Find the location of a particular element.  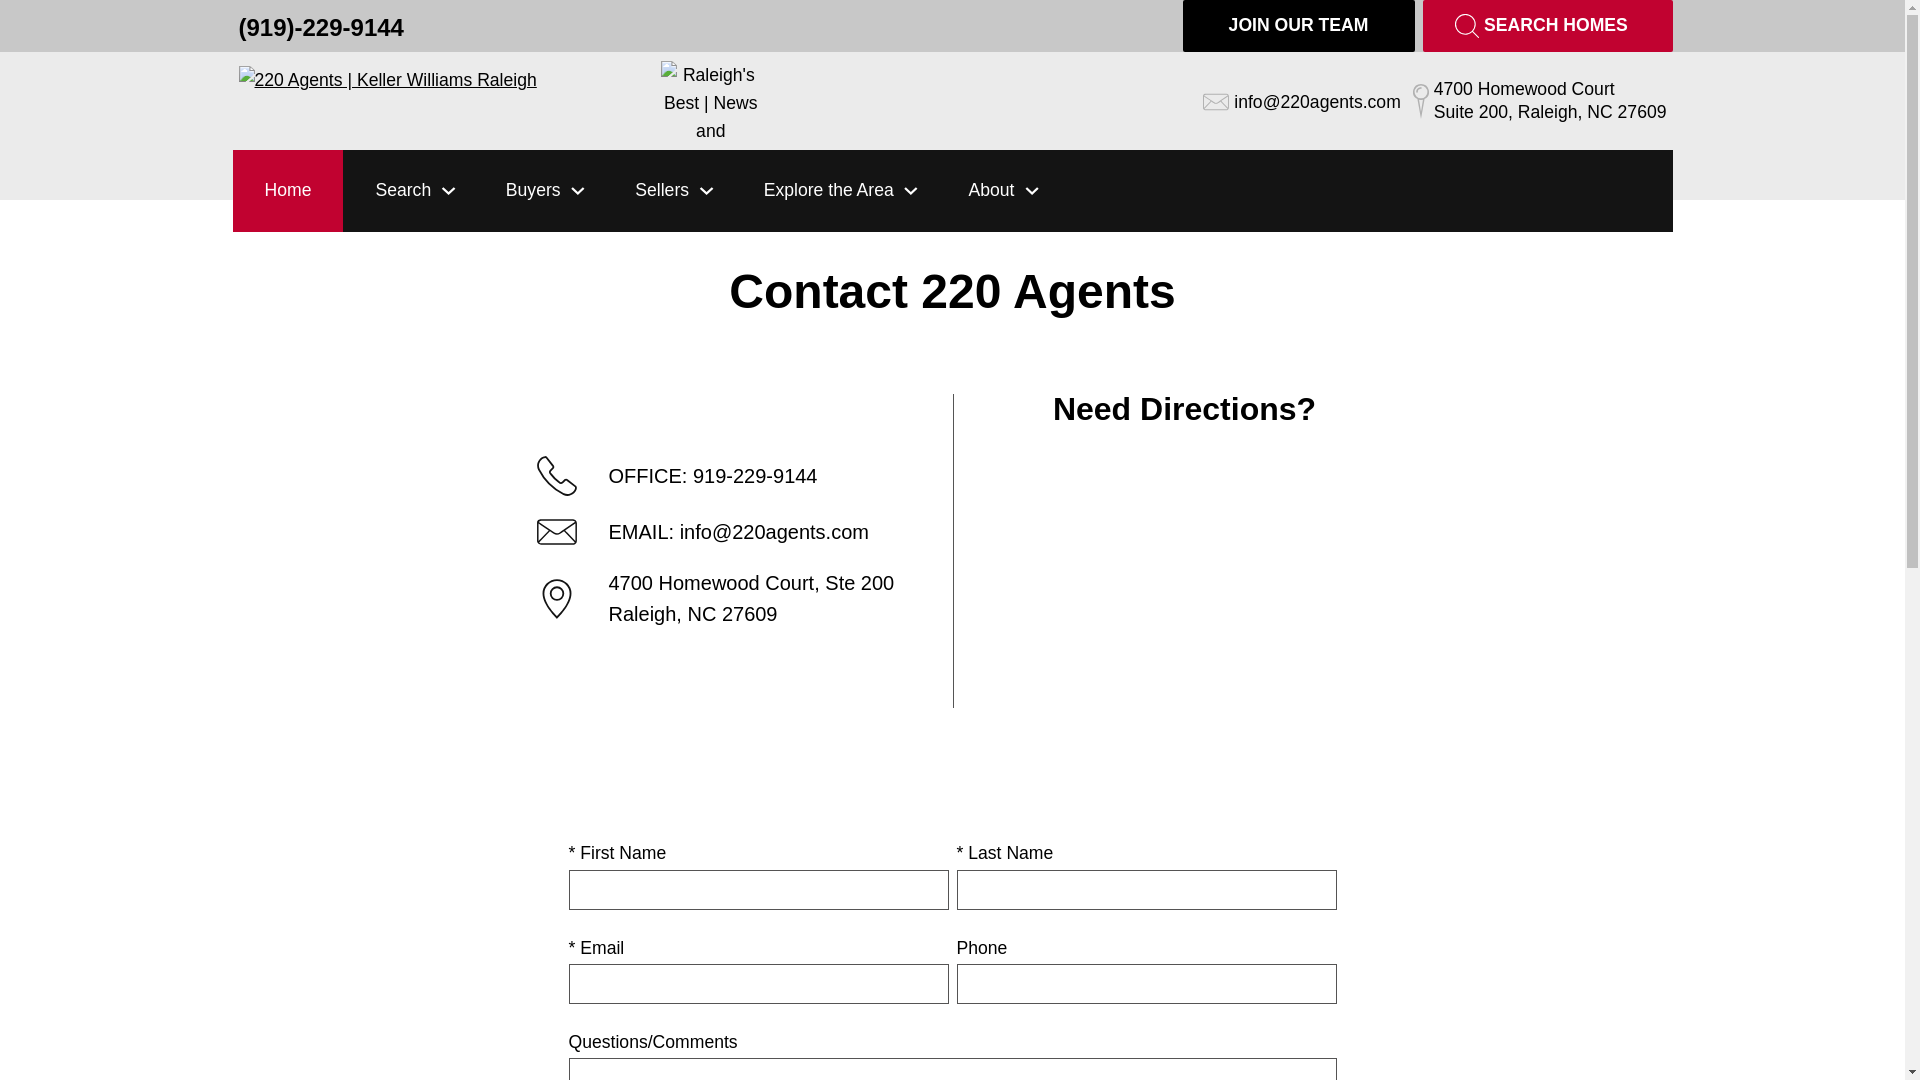

4700 Homewood Court, Ste 200
Raleigh, NC 27609 is located at coordinates (720, 607).